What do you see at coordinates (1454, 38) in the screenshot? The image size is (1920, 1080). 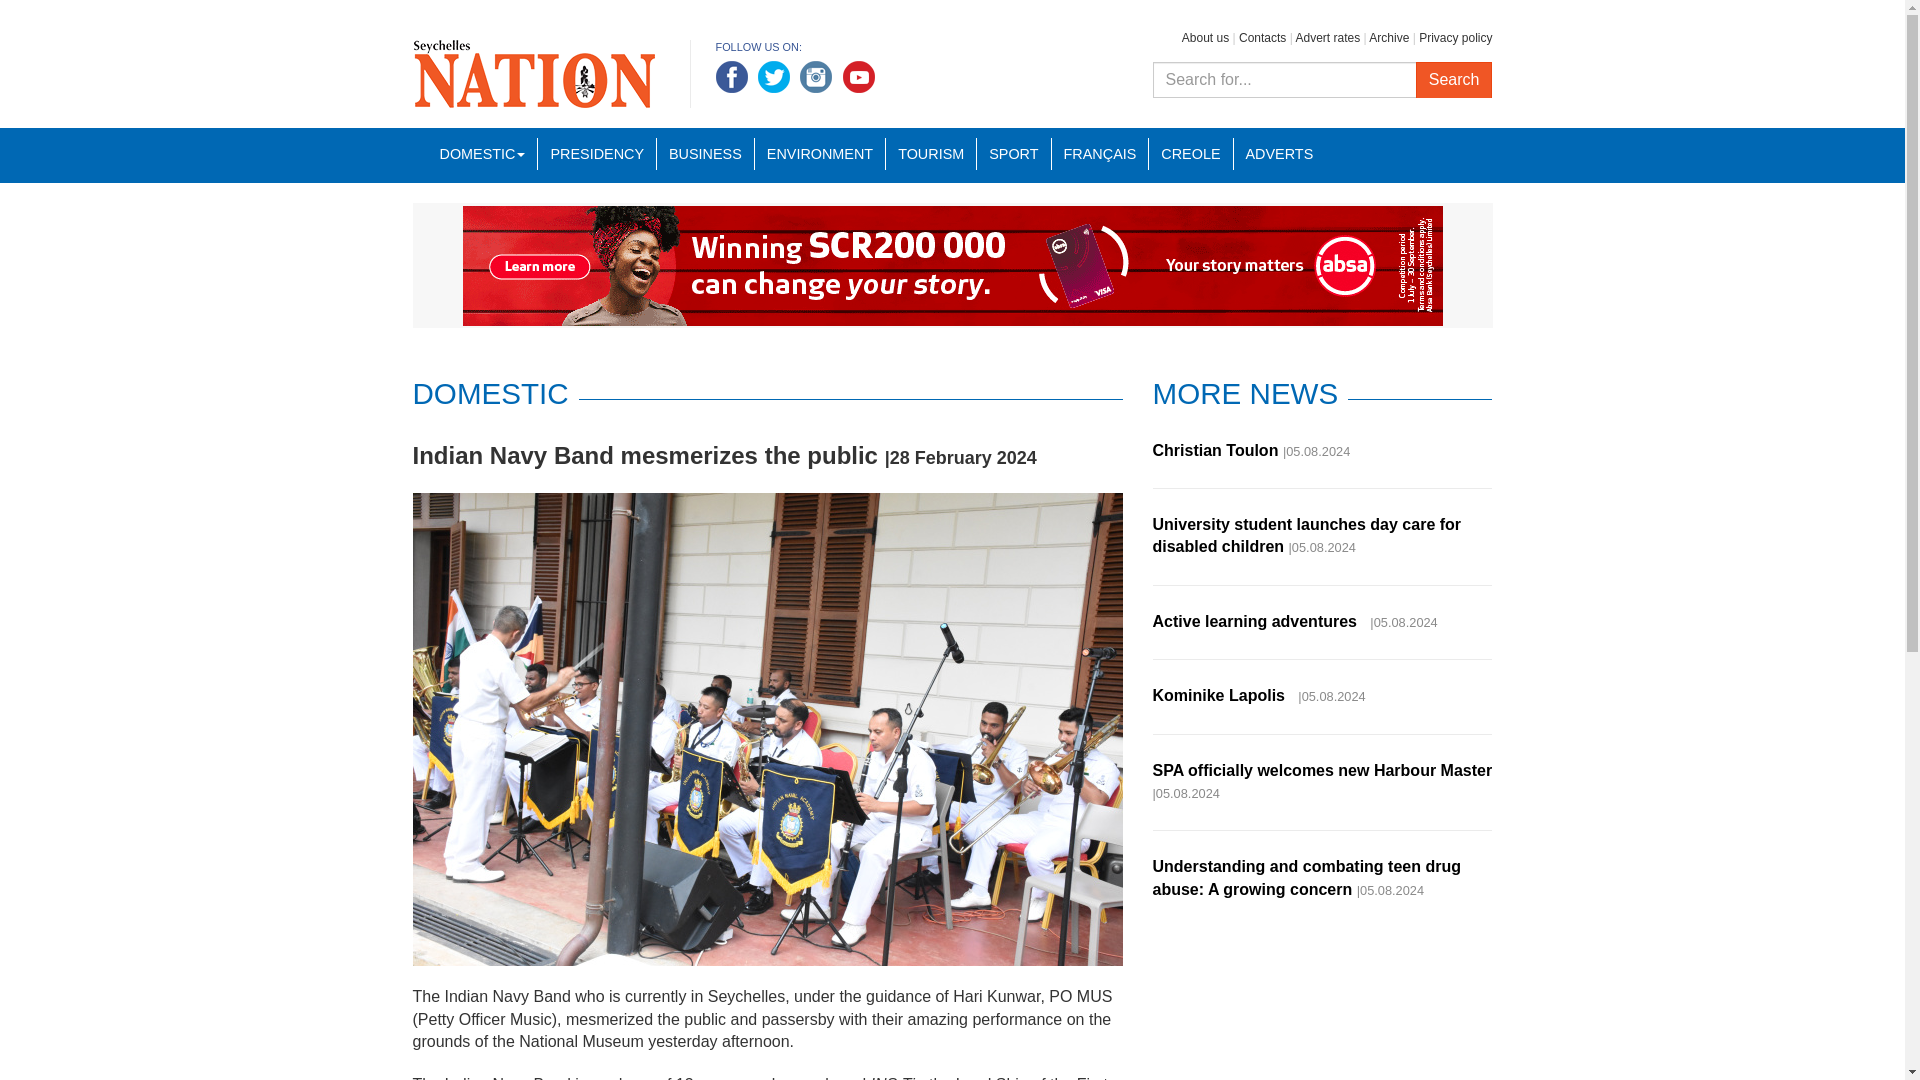 I see `Privacy policy` at bounding box center [1454, 38].